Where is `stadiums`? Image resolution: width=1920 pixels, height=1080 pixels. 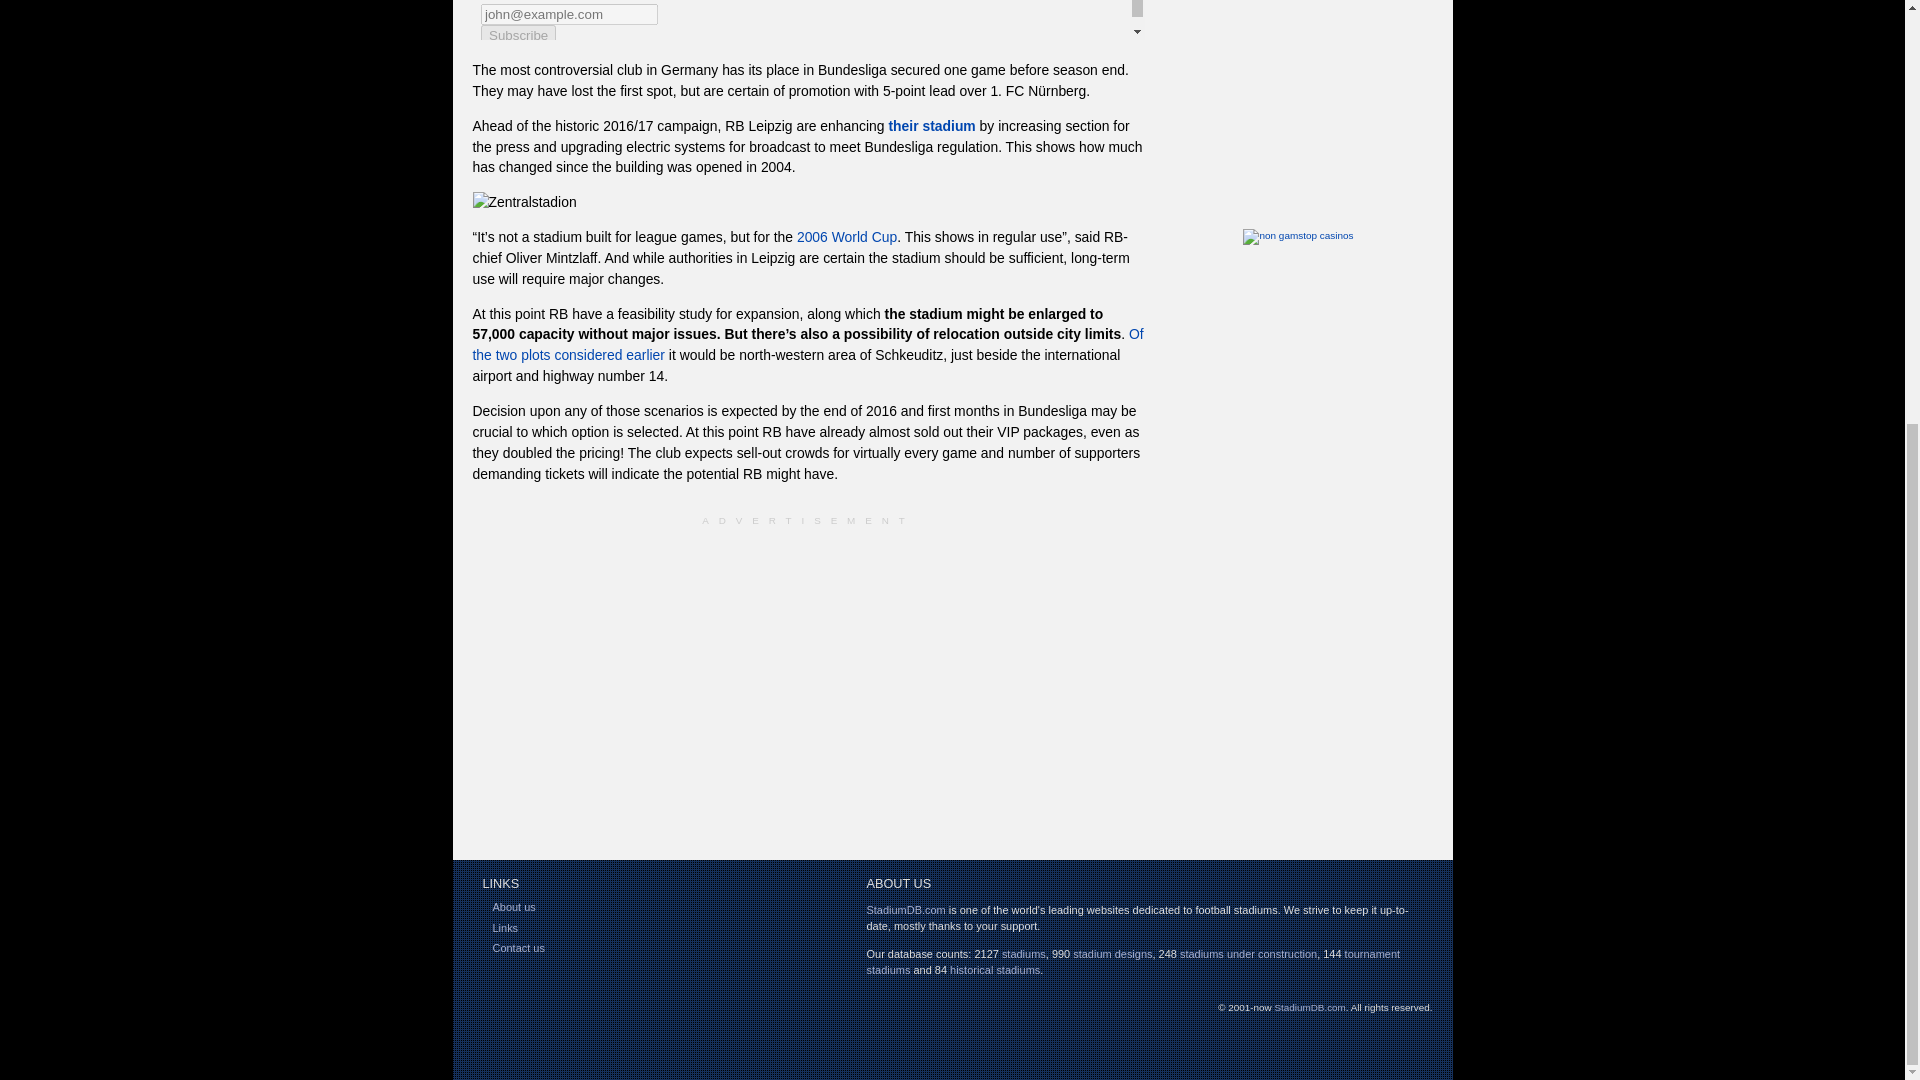
stadiums is located at coordinates (1024, 954).